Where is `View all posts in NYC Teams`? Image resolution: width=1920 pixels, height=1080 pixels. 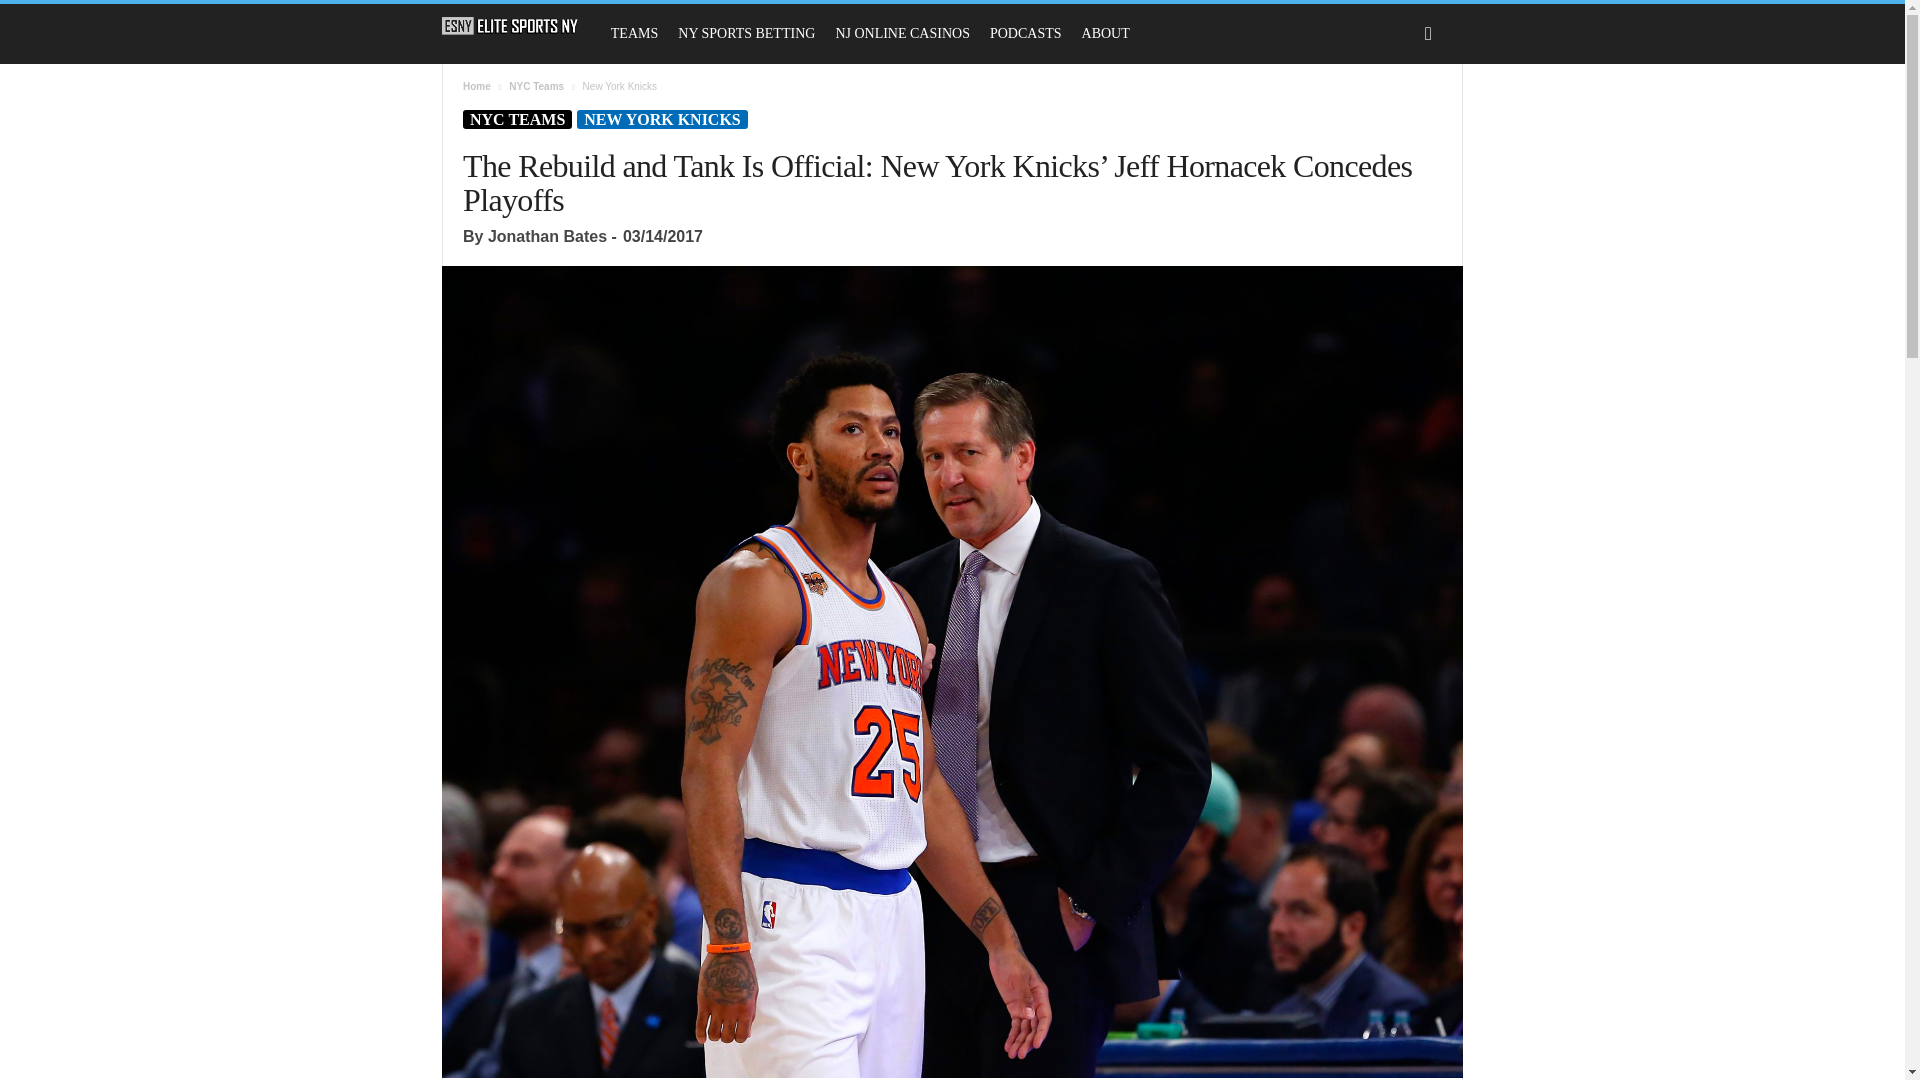
View all posts in NYC Teams is located at coordinates (536, 86).